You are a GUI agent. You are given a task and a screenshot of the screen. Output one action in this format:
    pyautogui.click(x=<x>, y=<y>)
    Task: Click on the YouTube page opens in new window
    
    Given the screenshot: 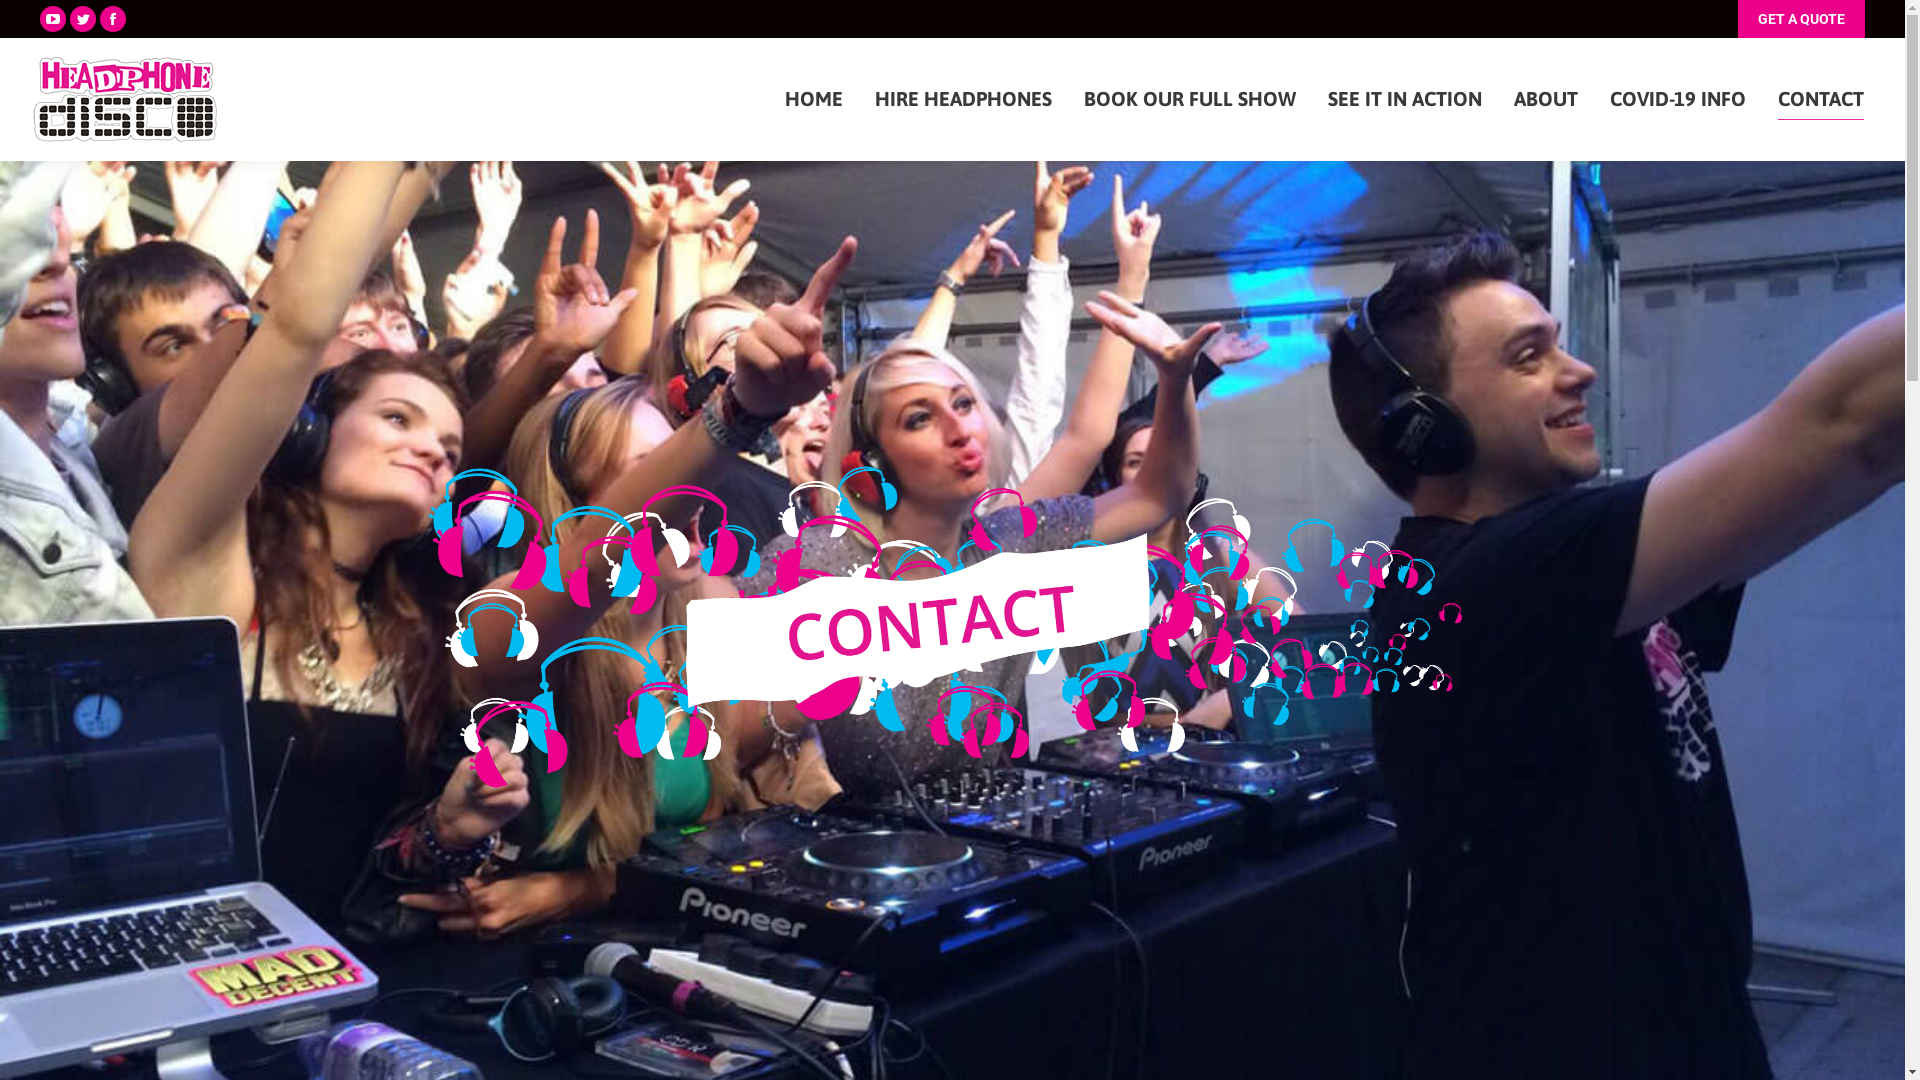 What is the action you would take?
    pyautogui.click(x=53, y=19)
    